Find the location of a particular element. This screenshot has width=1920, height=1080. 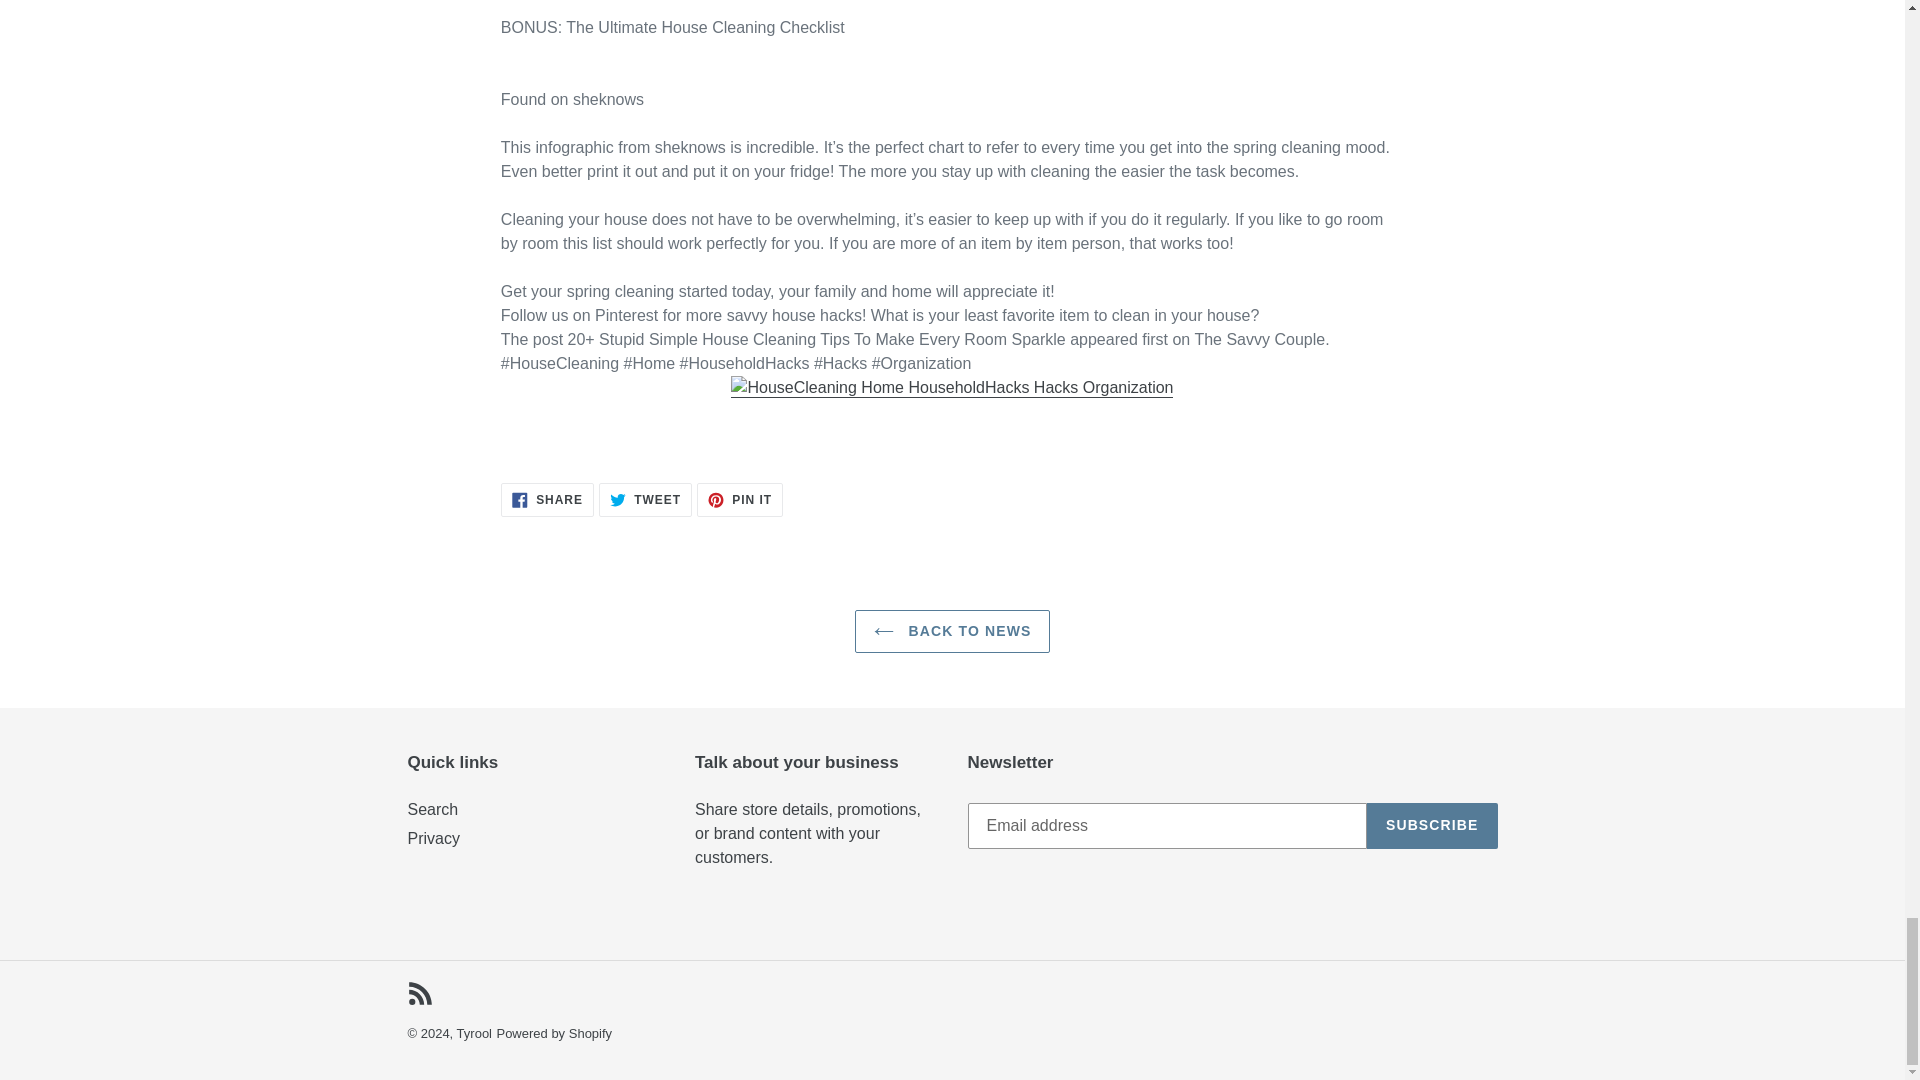

Search is located at coordinates (645, 500).